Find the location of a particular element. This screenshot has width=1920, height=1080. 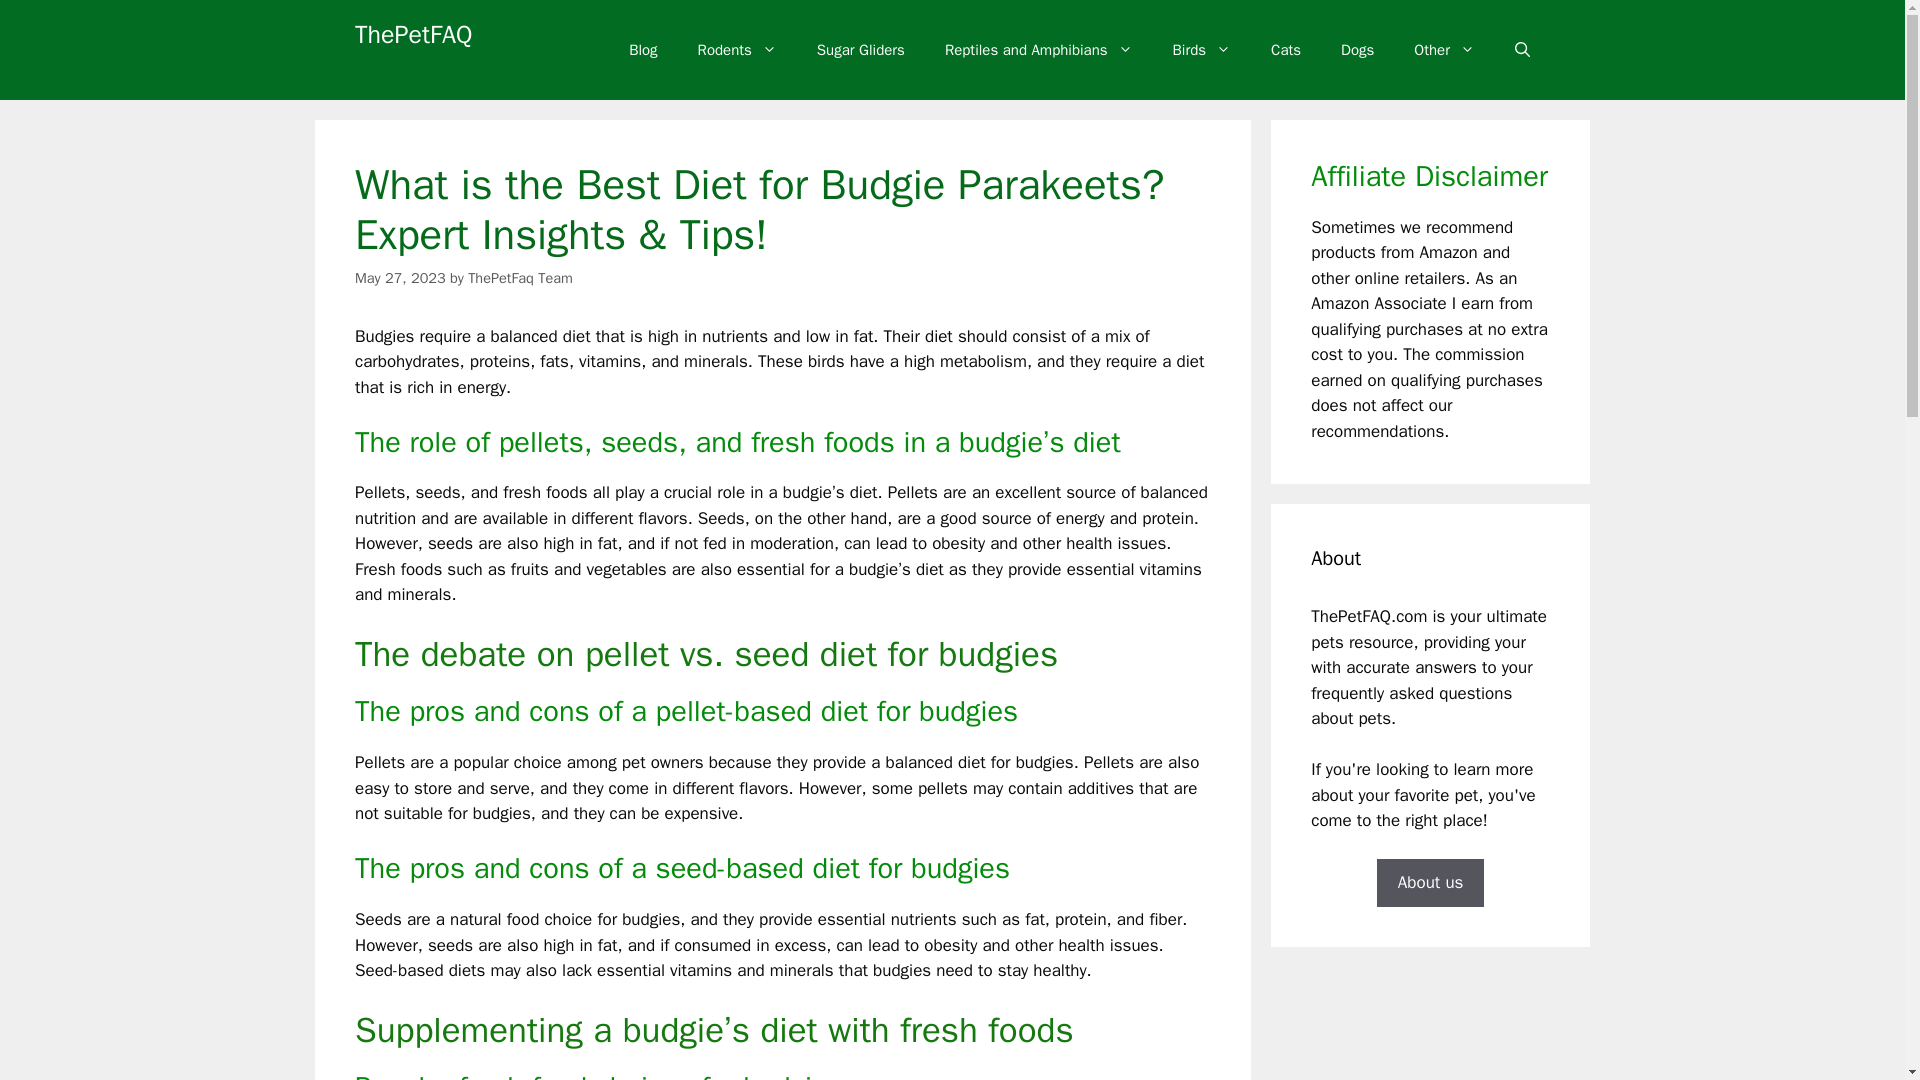

ThePetFaq Team is located at coordinates (520, 278).